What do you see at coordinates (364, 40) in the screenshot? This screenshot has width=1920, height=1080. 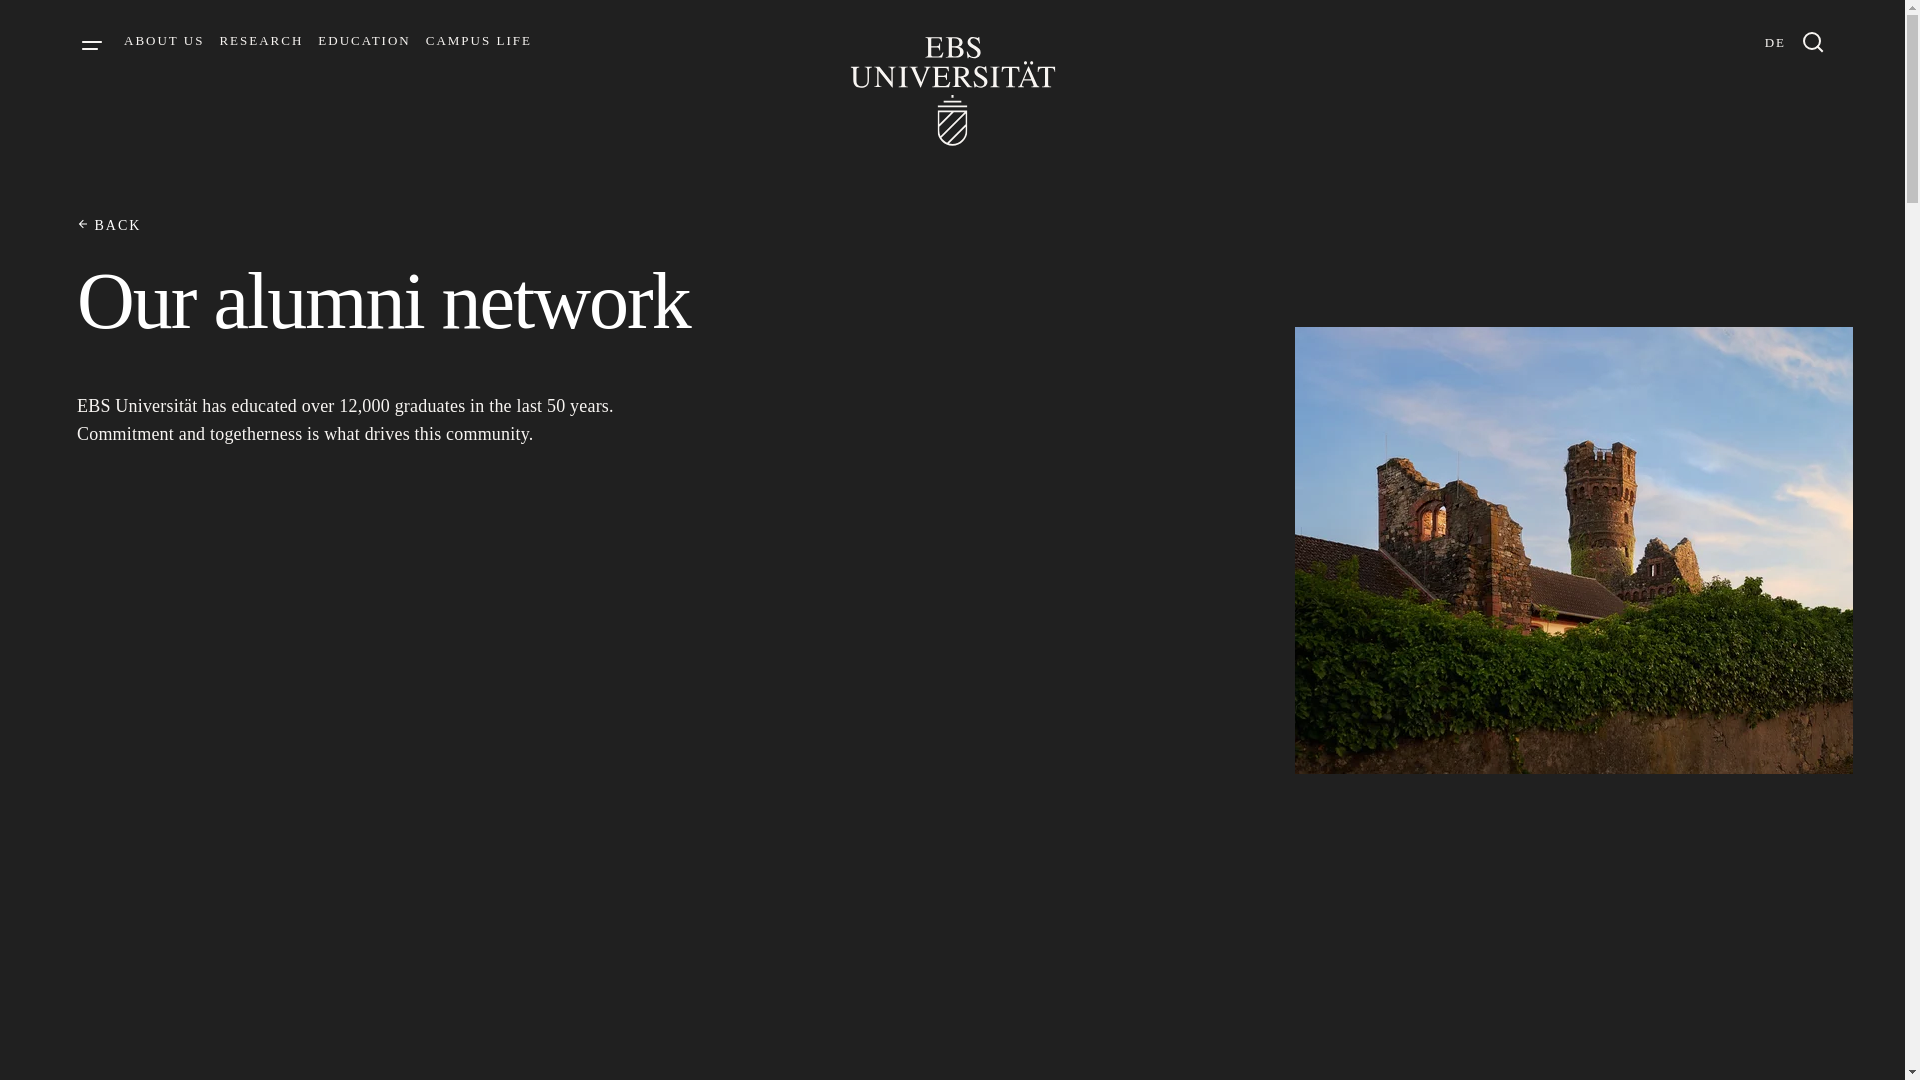 I see `EDUCATION` at bounding box center [364, 40].